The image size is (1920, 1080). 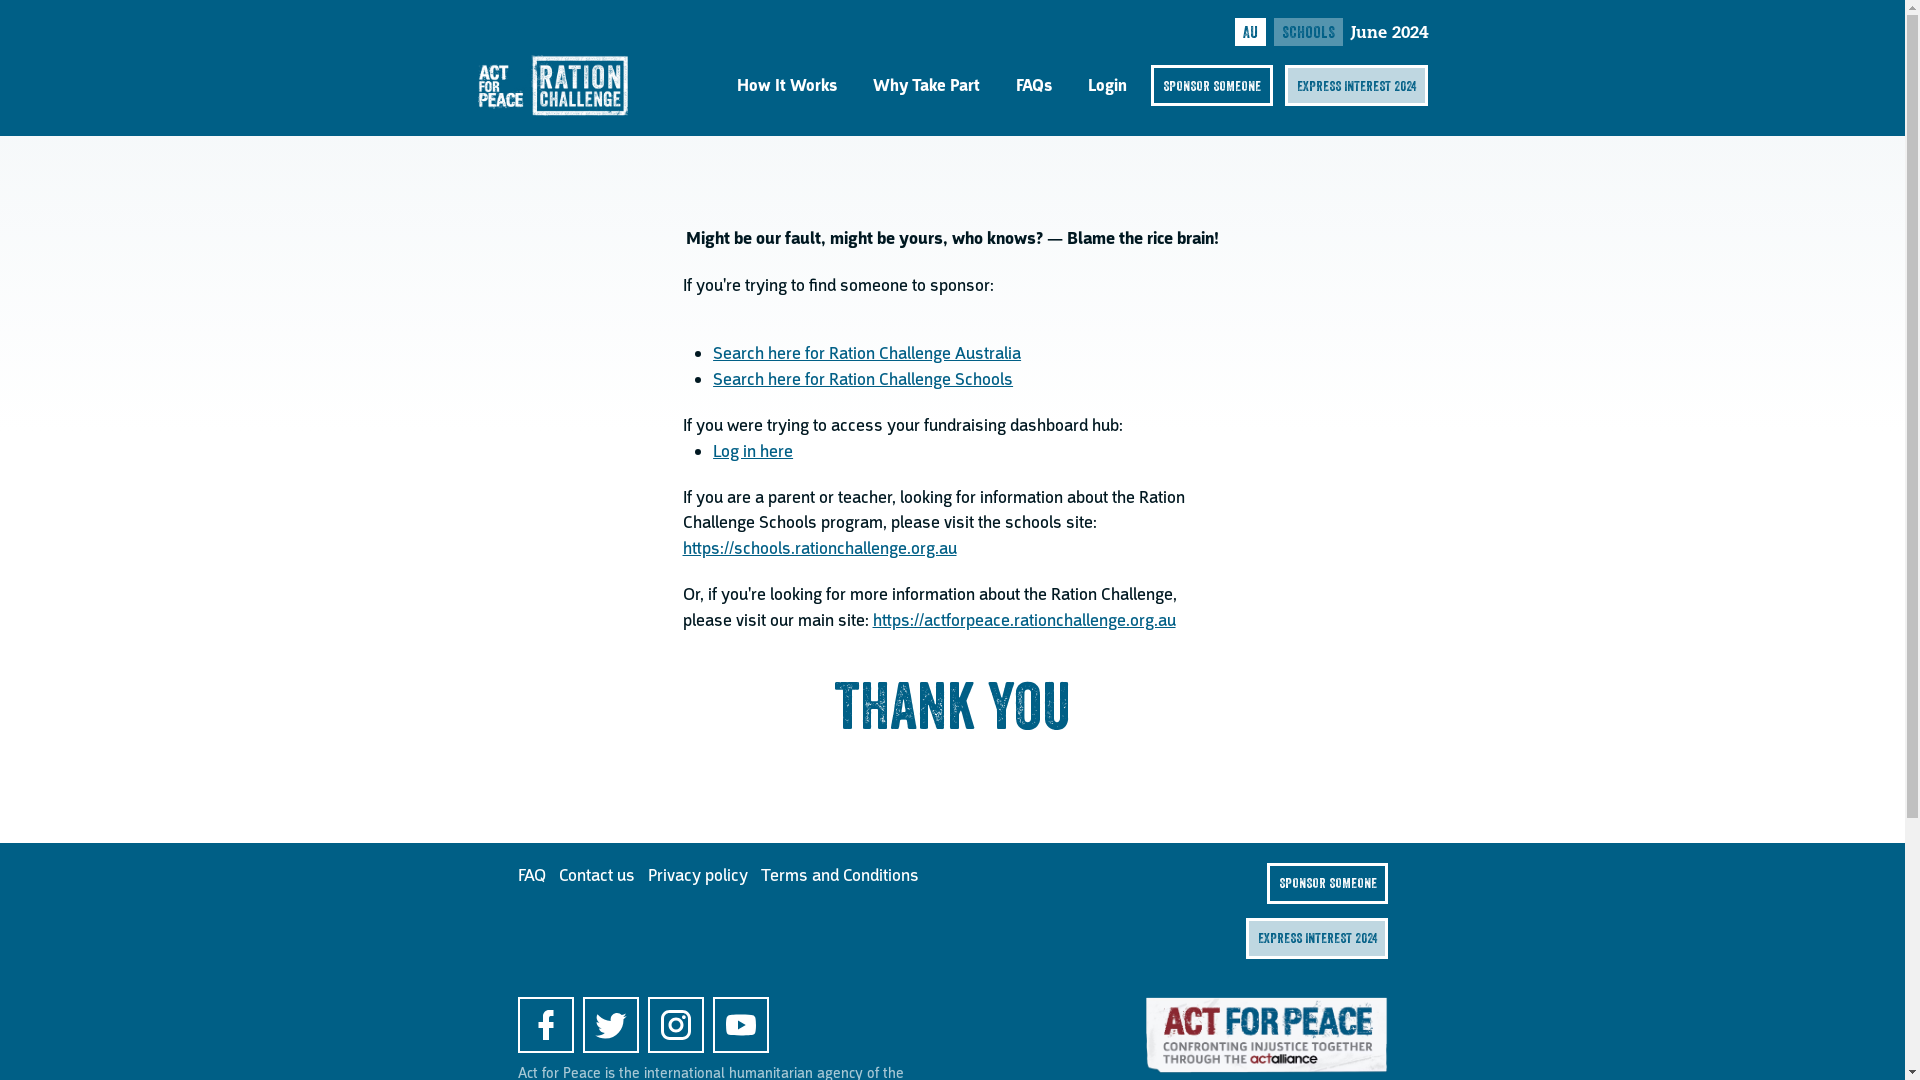 What do you see at coordinates (867, 353) in the screenshot?
I see `Search here for Ration Challenge Australia` at bounding box center [867, 353].